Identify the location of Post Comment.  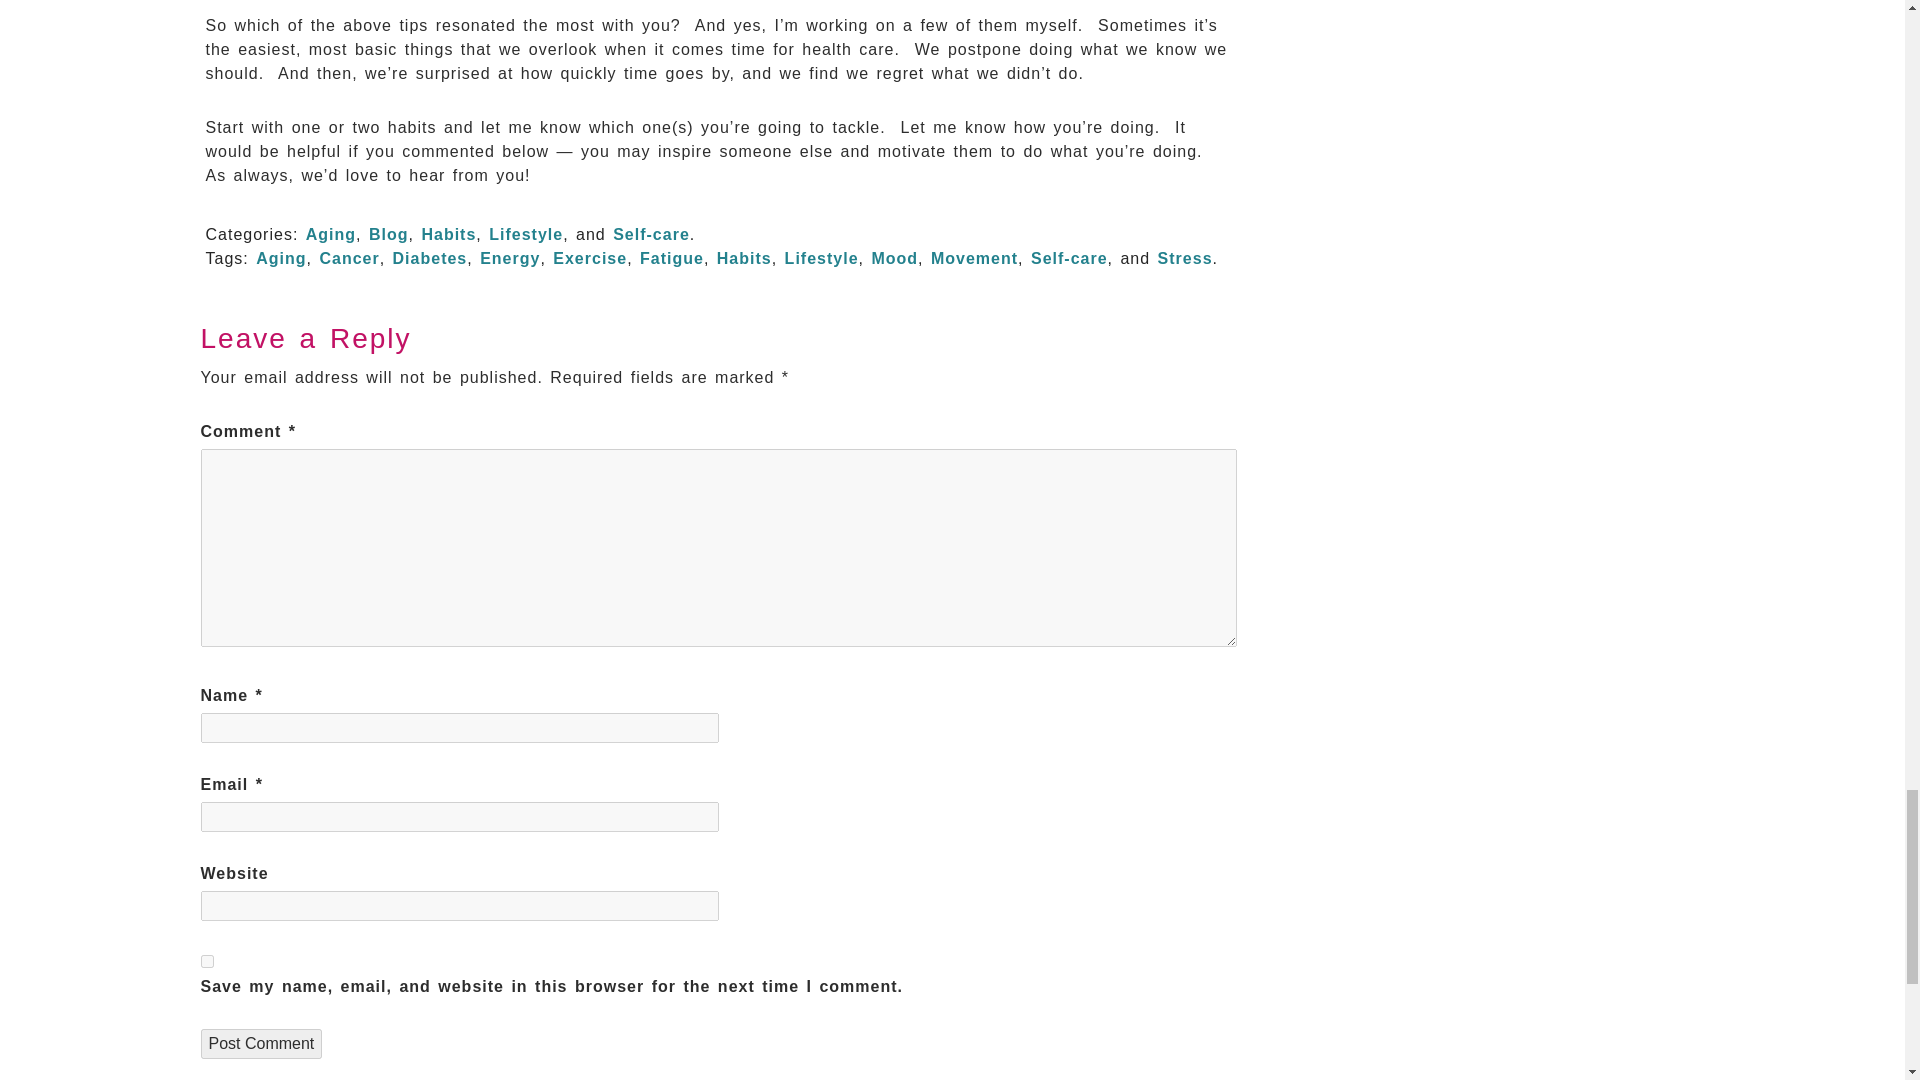
(260, 1044).